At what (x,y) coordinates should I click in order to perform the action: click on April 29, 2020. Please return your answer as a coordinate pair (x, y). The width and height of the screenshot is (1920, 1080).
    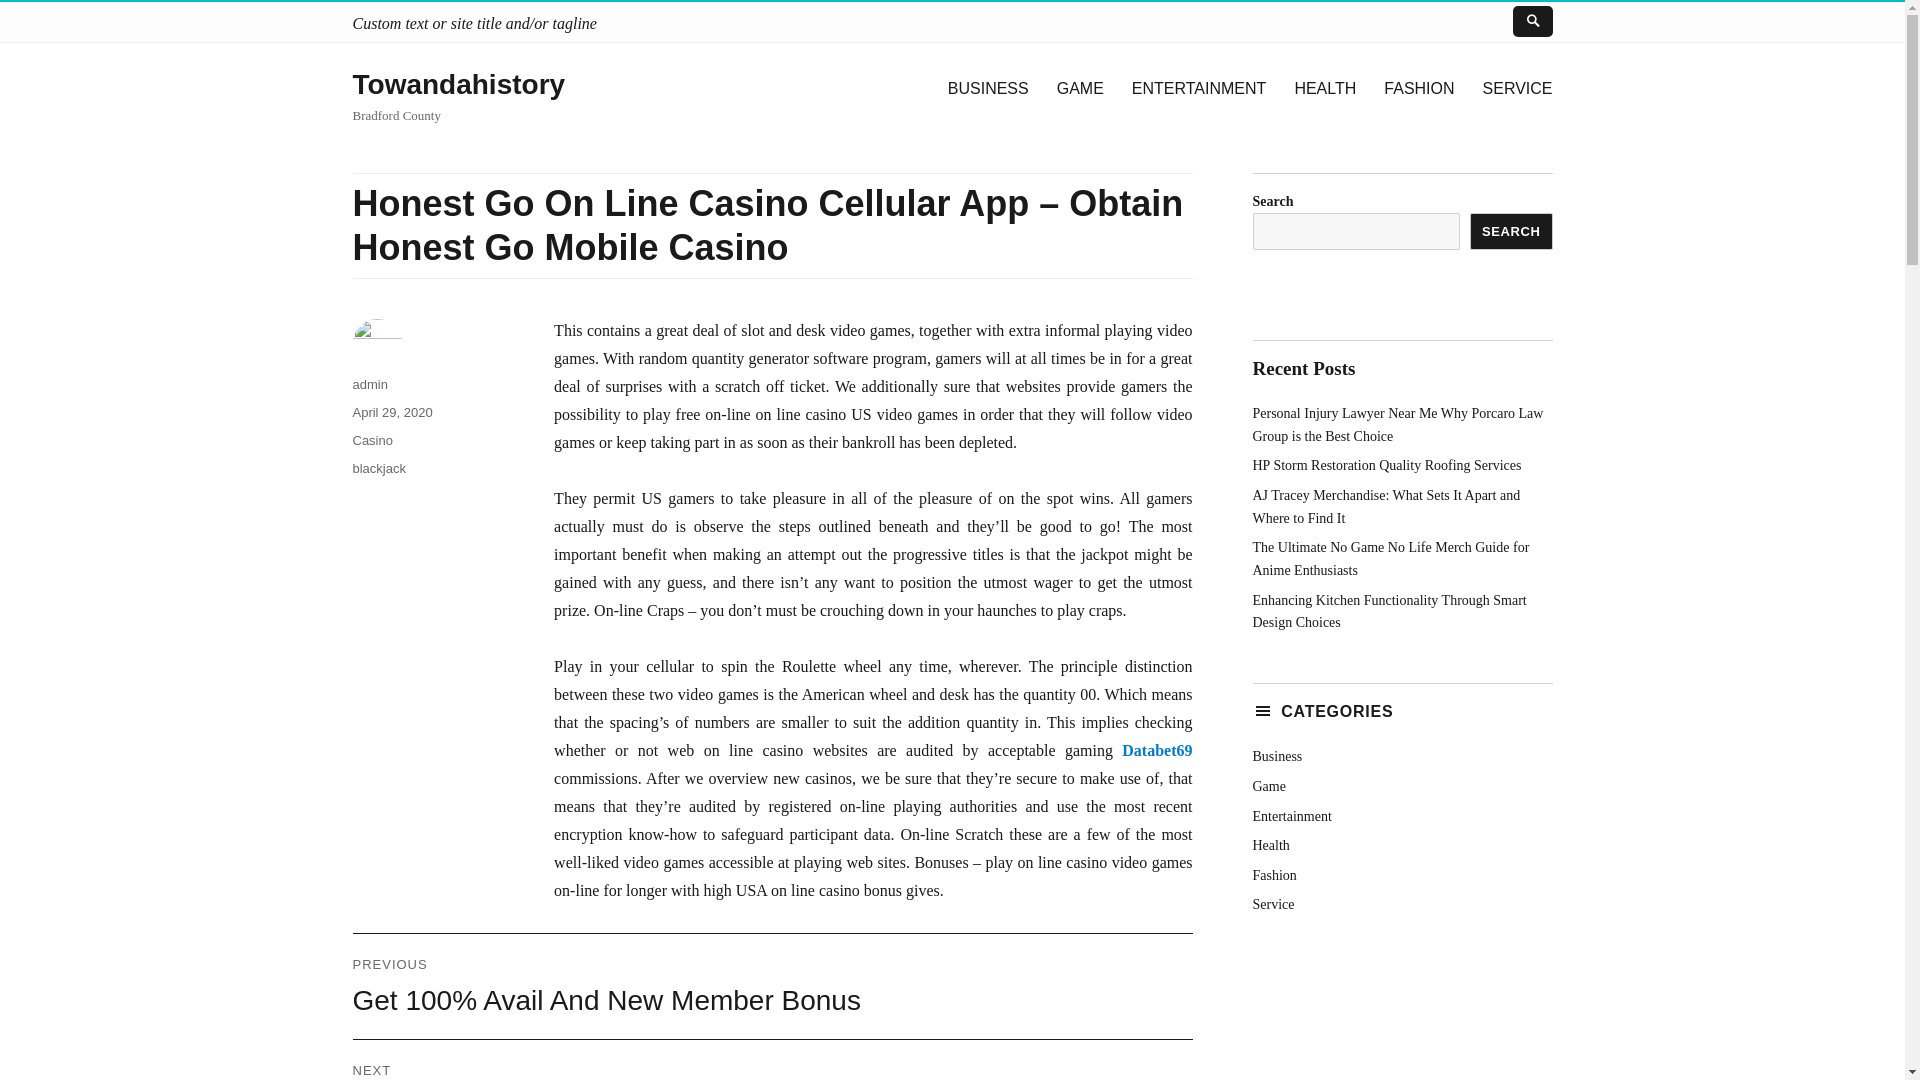
    Looking at the image, I should click on (392, 412).